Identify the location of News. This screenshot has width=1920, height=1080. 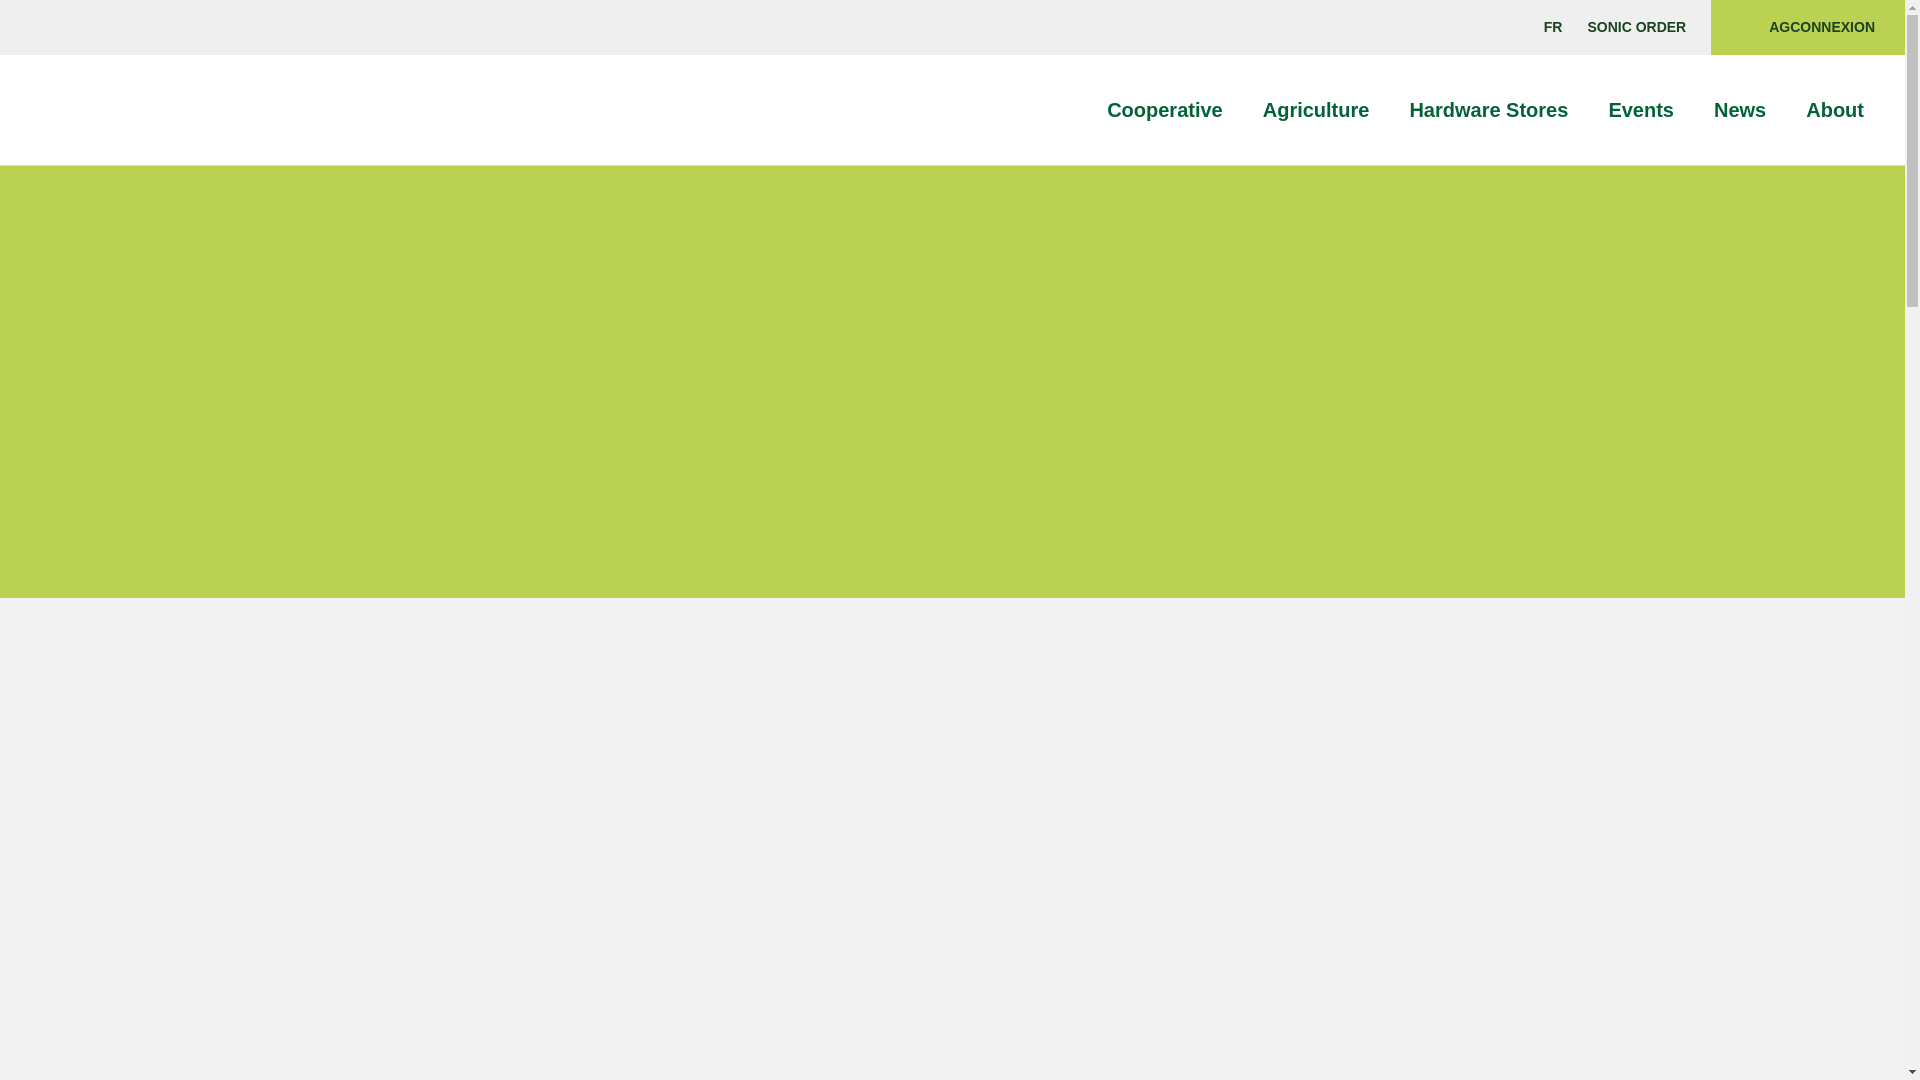
(1748, 110).